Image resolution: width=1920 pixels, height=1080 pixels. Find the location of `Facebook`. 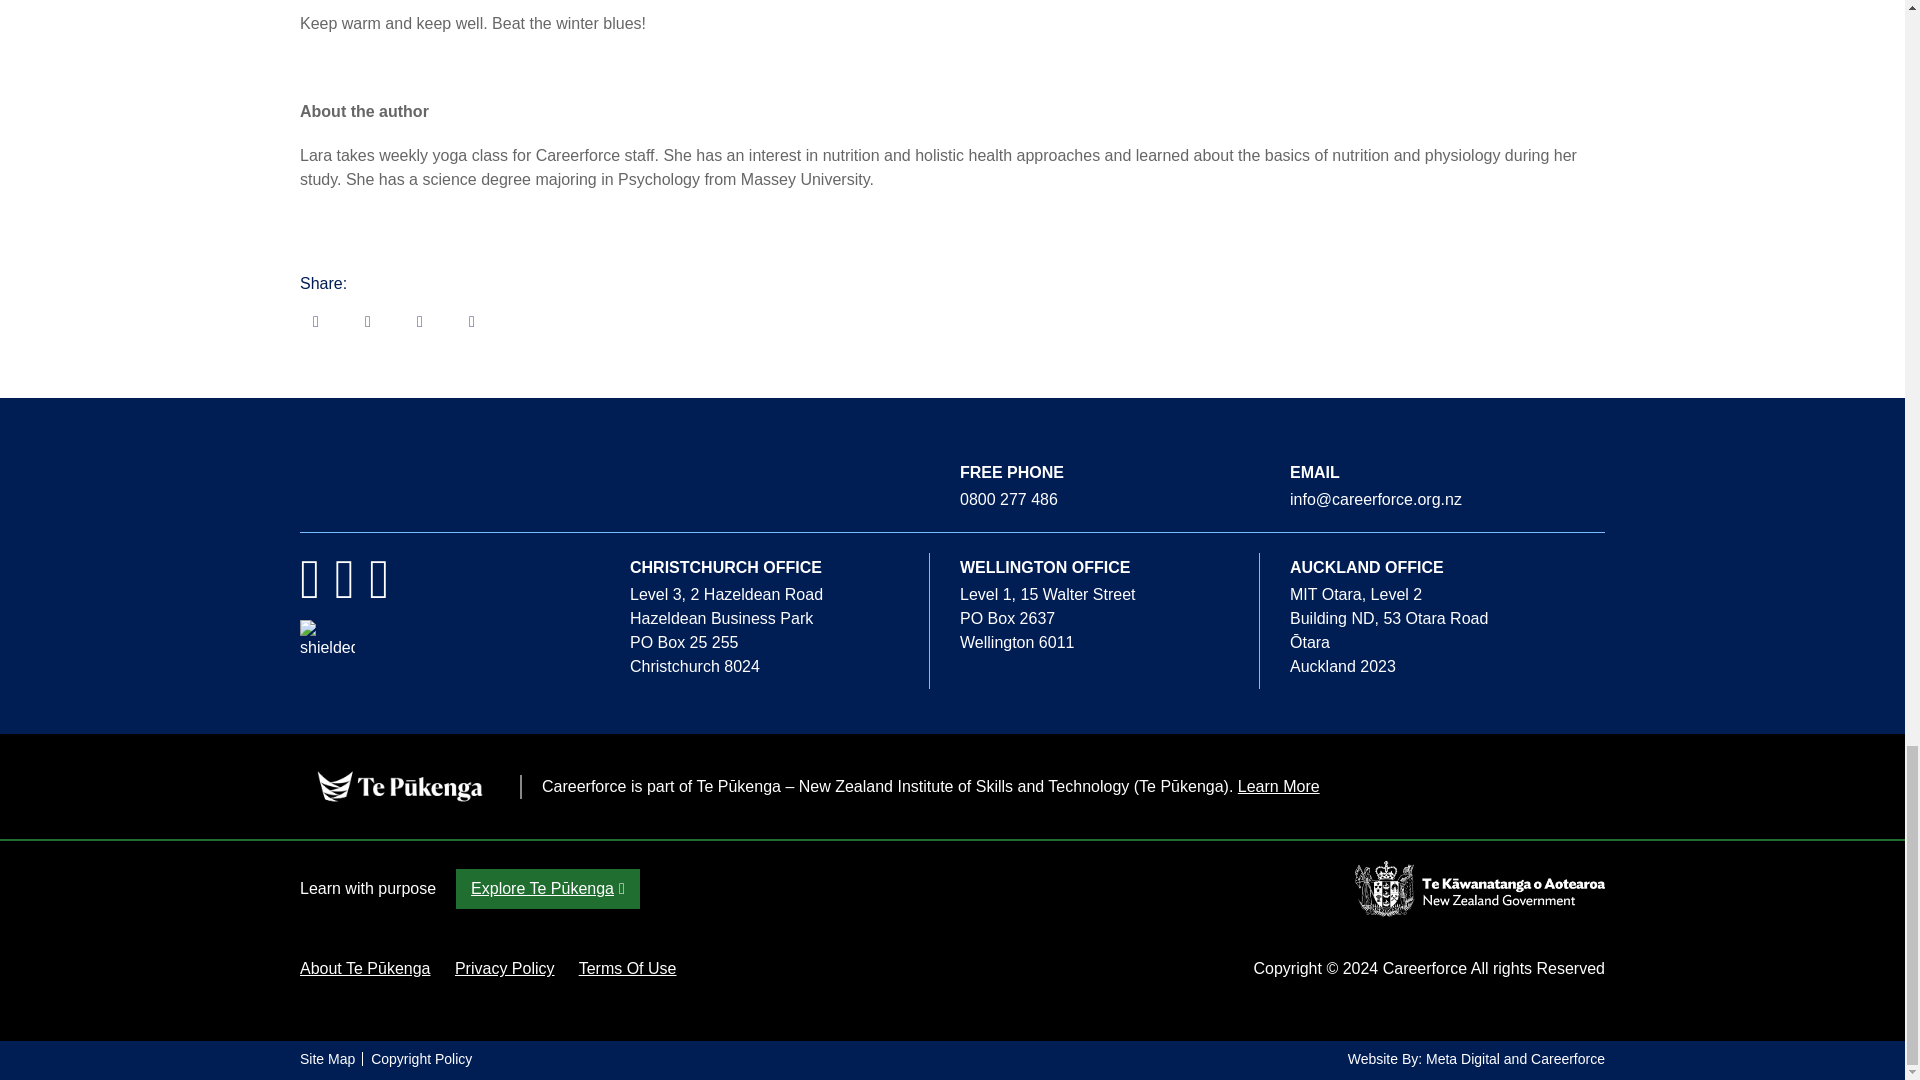

Facebook is located at coordinates (368, 320).